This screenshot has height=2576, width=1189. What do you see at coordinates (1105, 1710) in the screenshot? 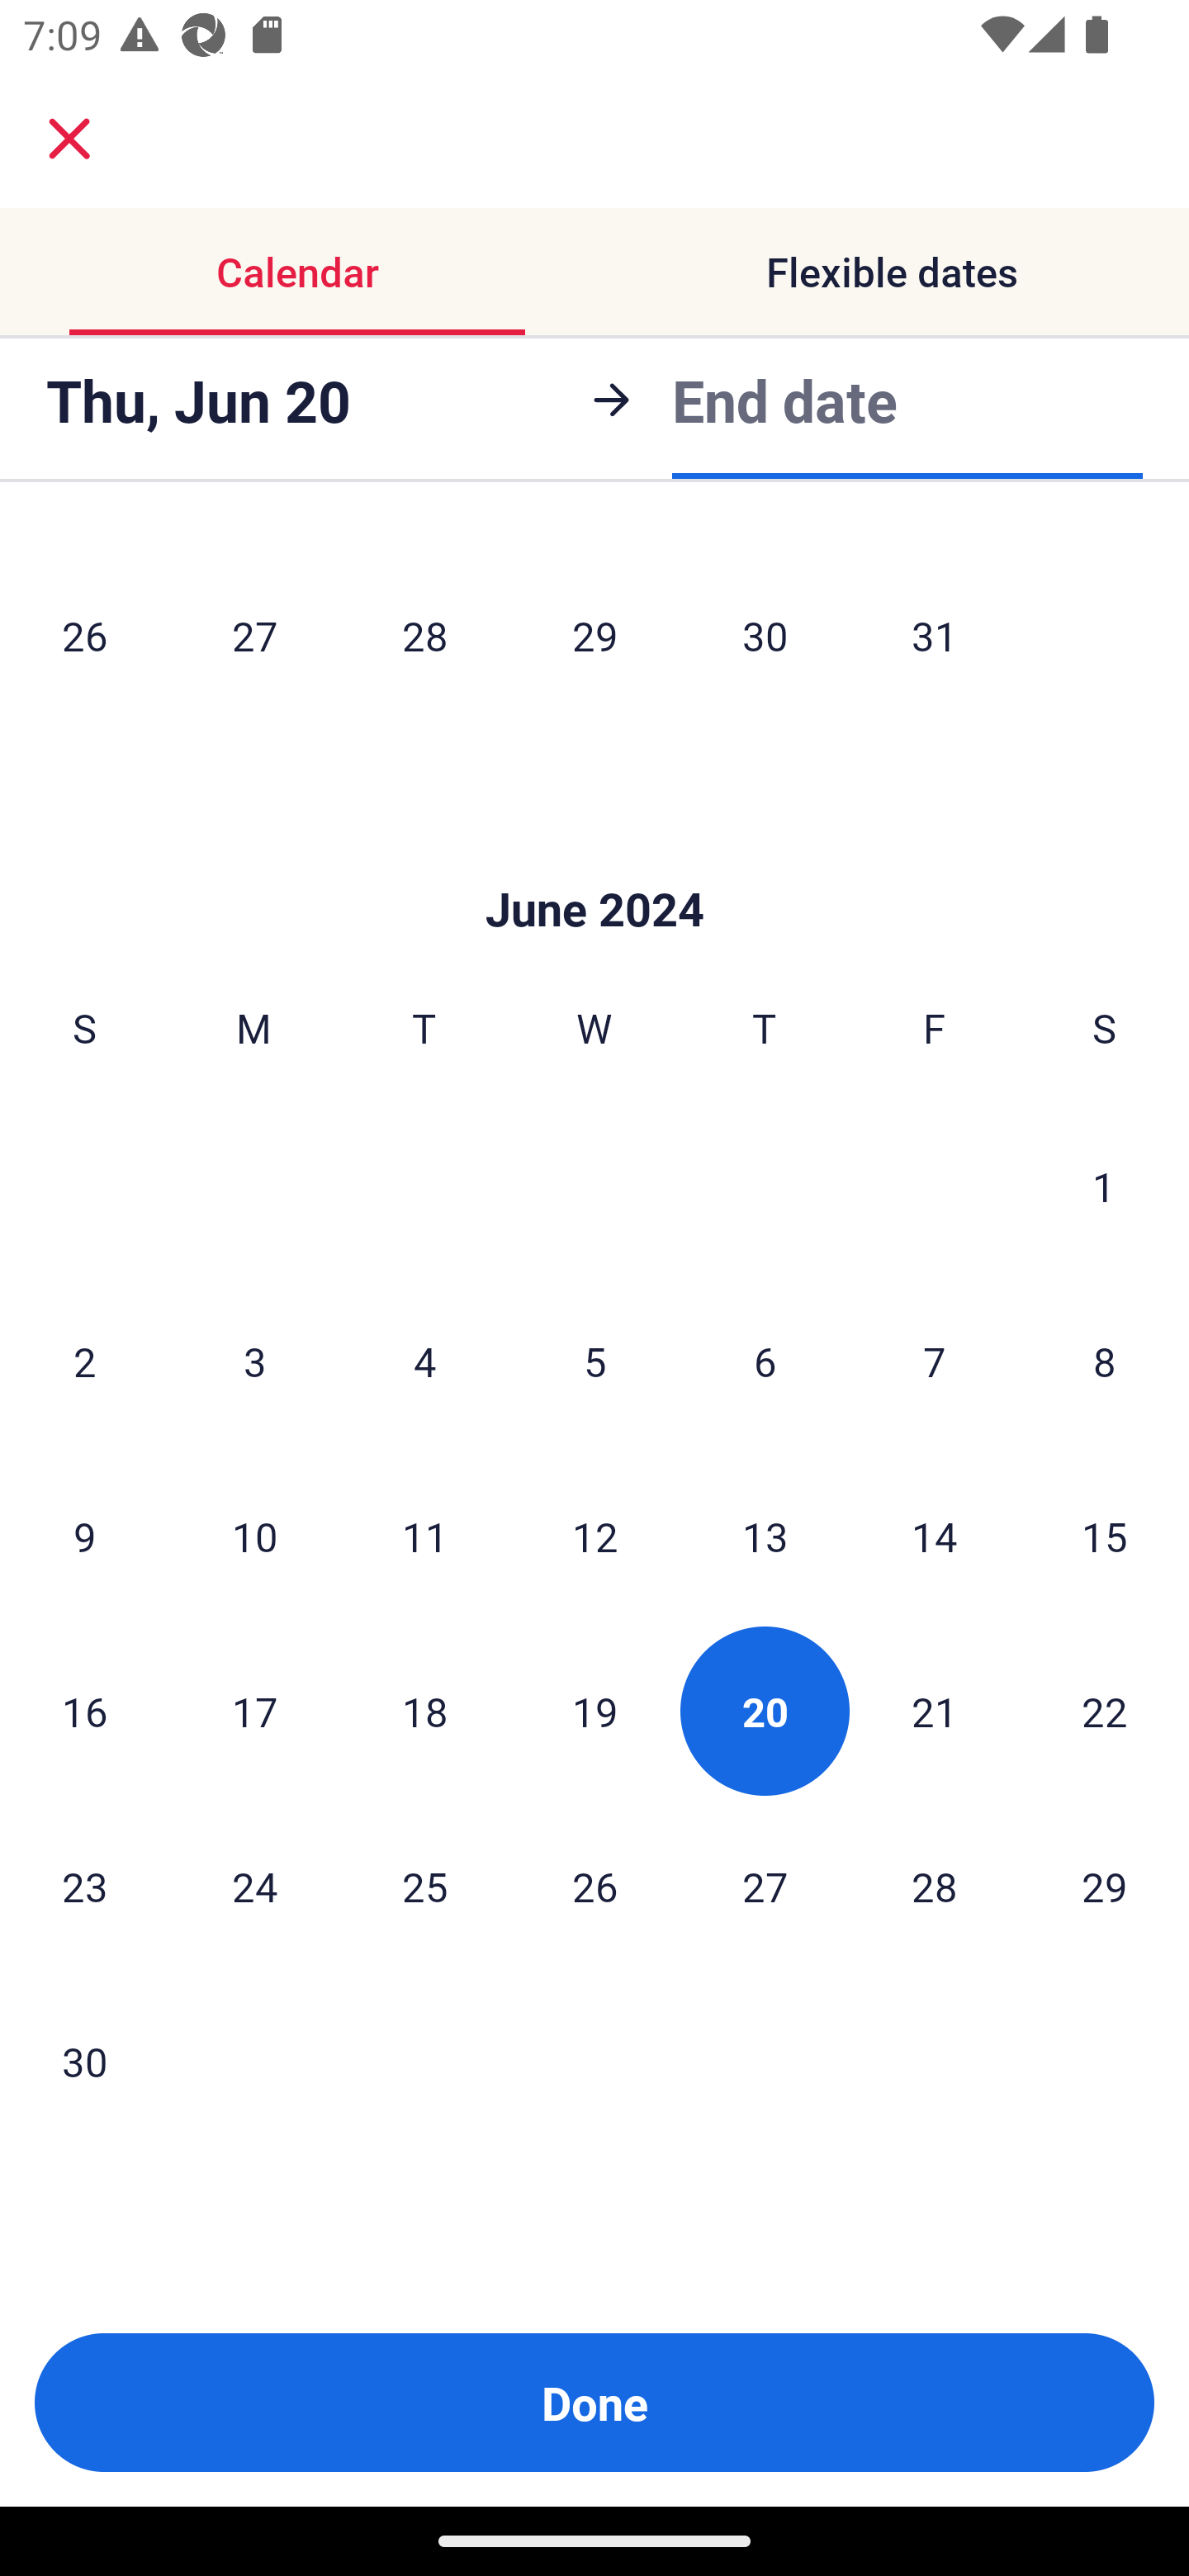
I see `22 Saturday, June 22, 2024` at bounding box center [1105, 1710].